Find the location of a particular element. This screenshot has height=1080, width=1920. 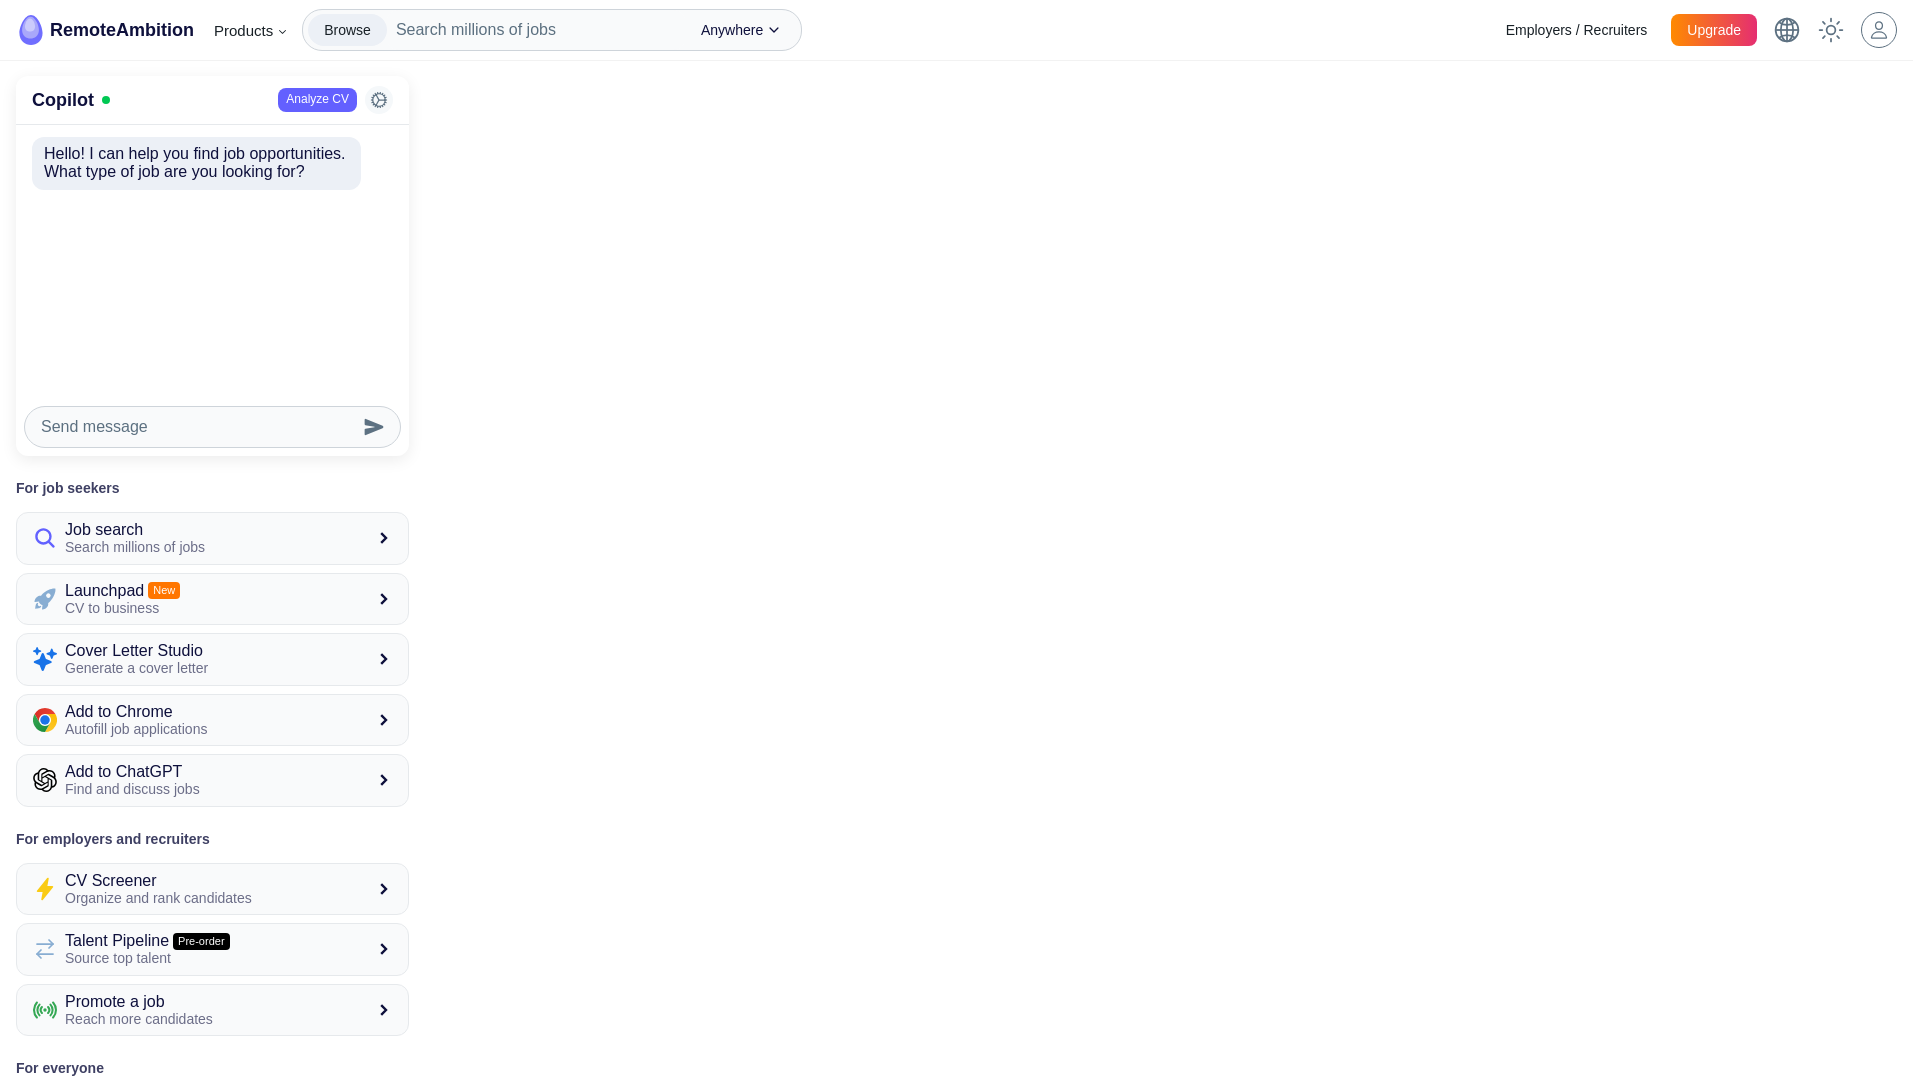

RemoteAmbition is located at coordinates (212, 1009).